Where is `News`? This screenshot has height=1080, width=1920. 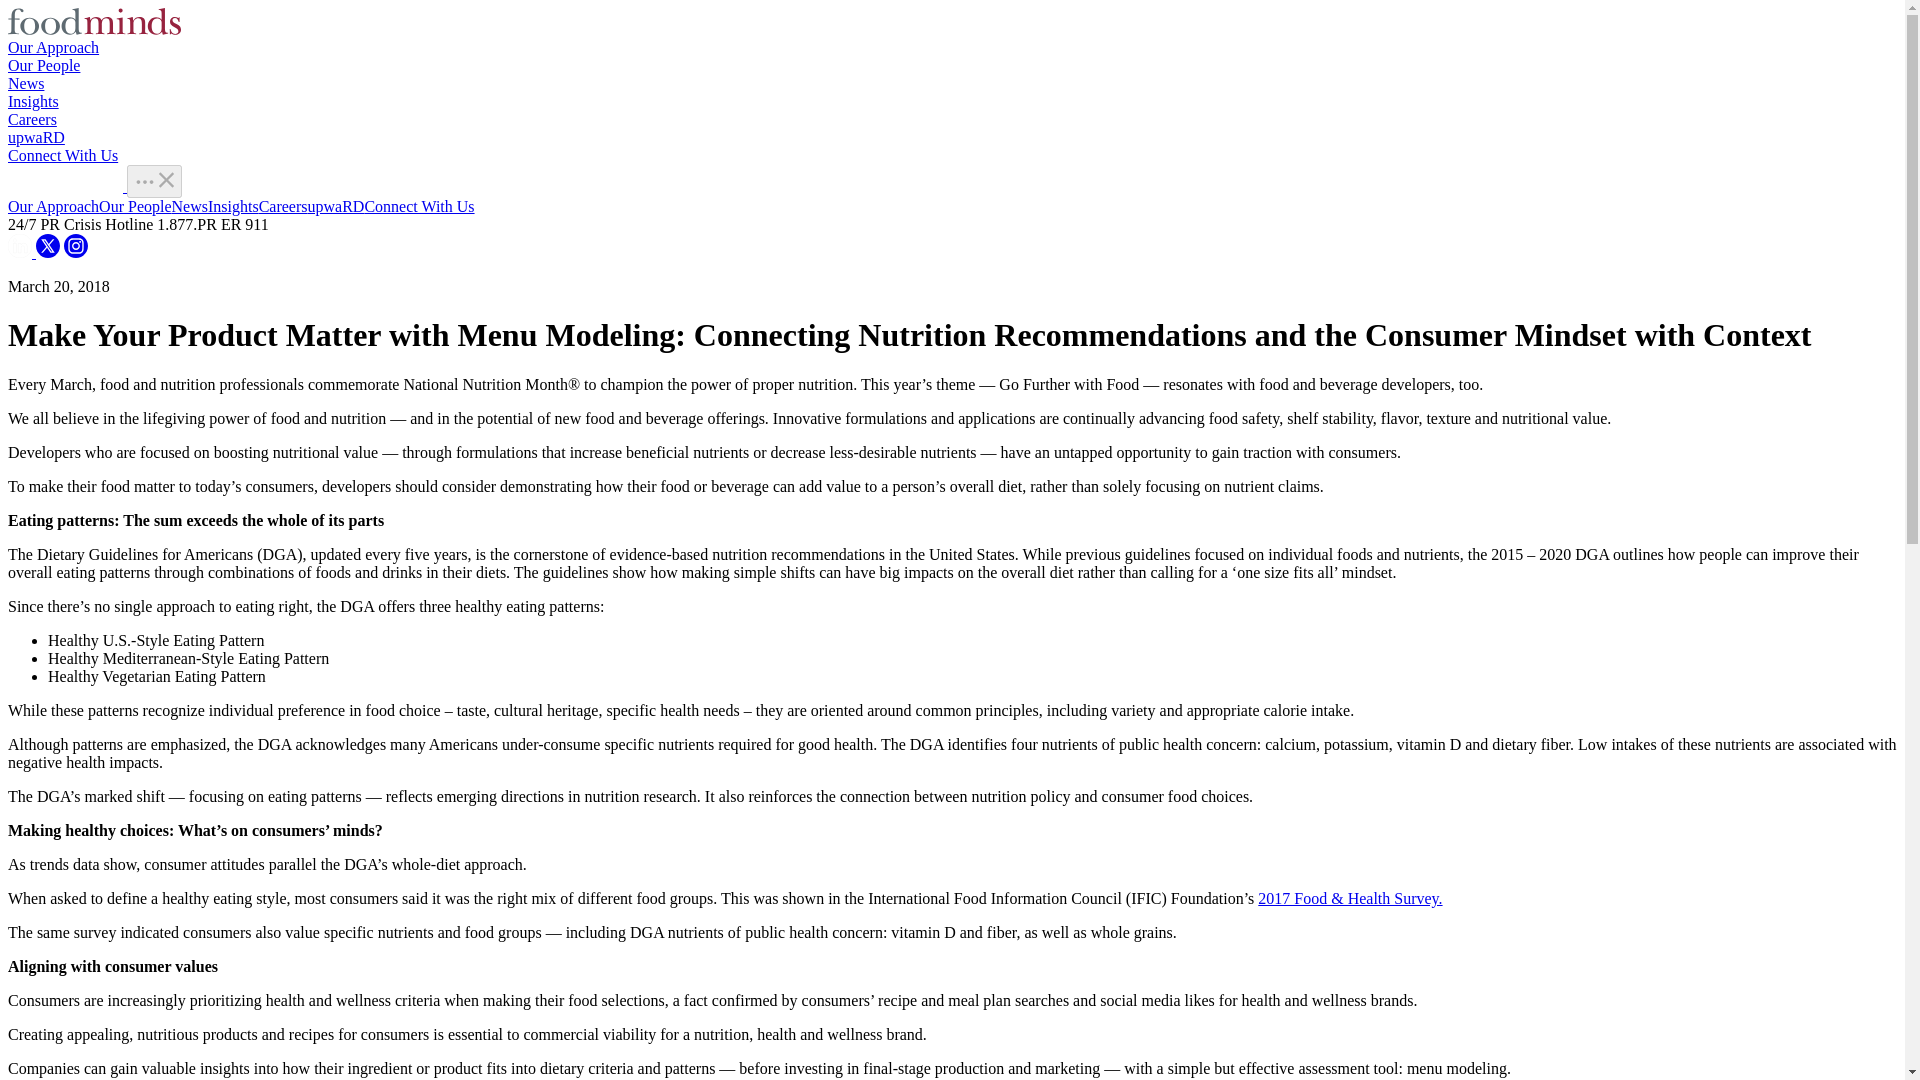 News is located at coordinates (26, 82).